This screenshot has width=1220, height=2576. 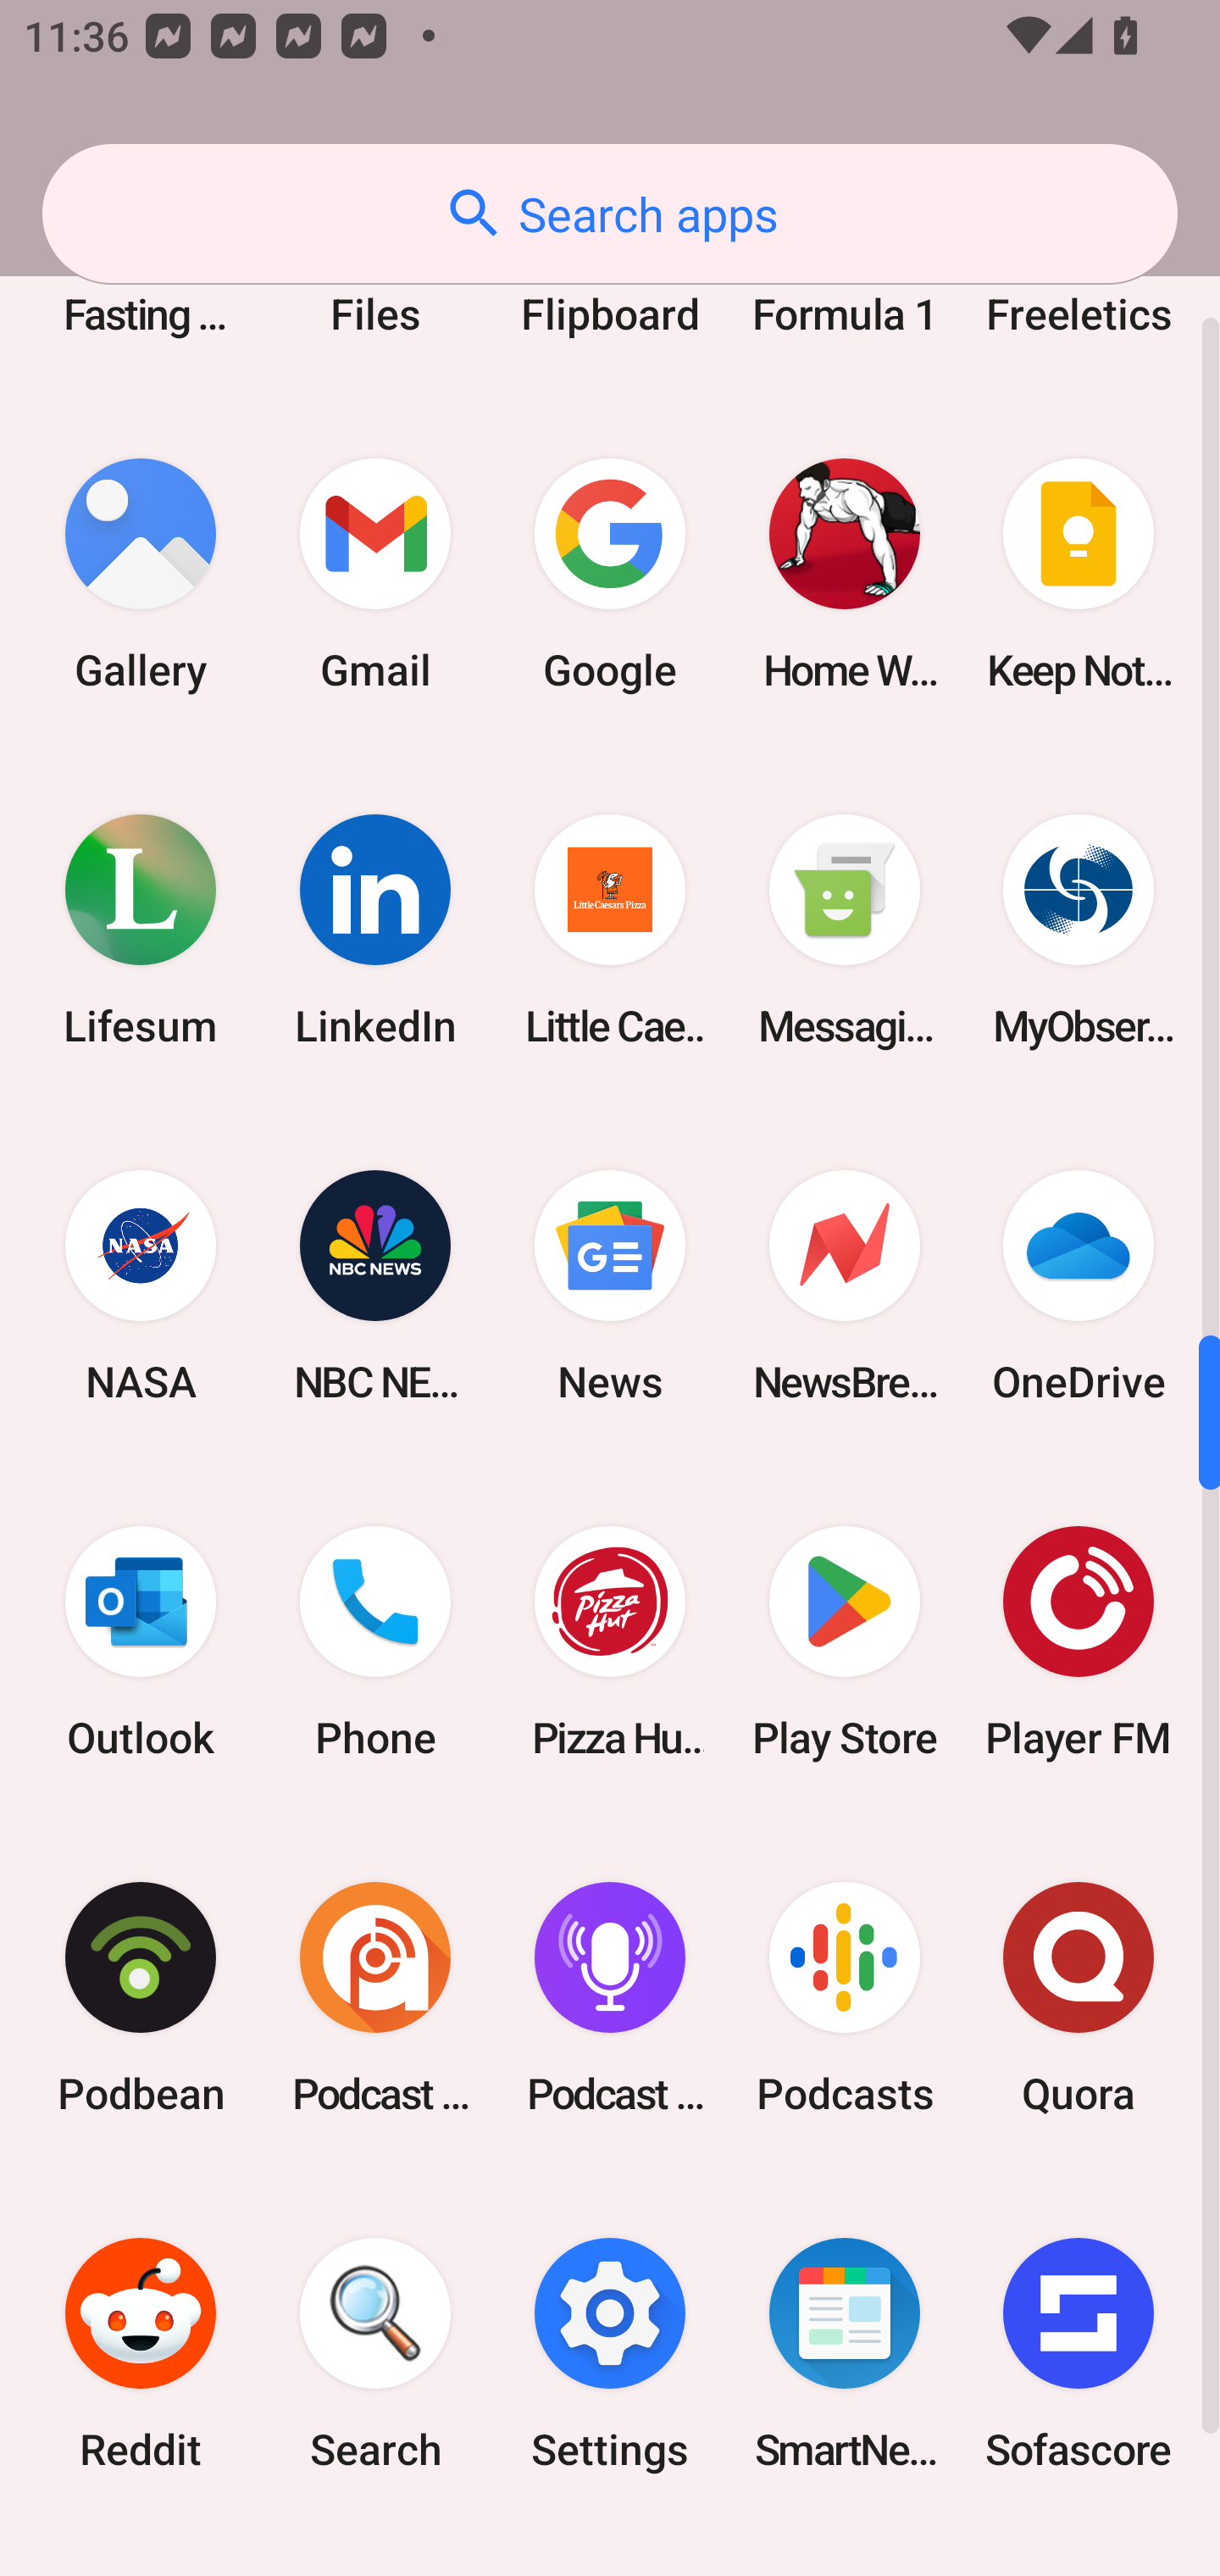 What do you see at coordinates (141, 2354) in the screenshot?
I see `Reddit` at bounding box center [141, 2354].